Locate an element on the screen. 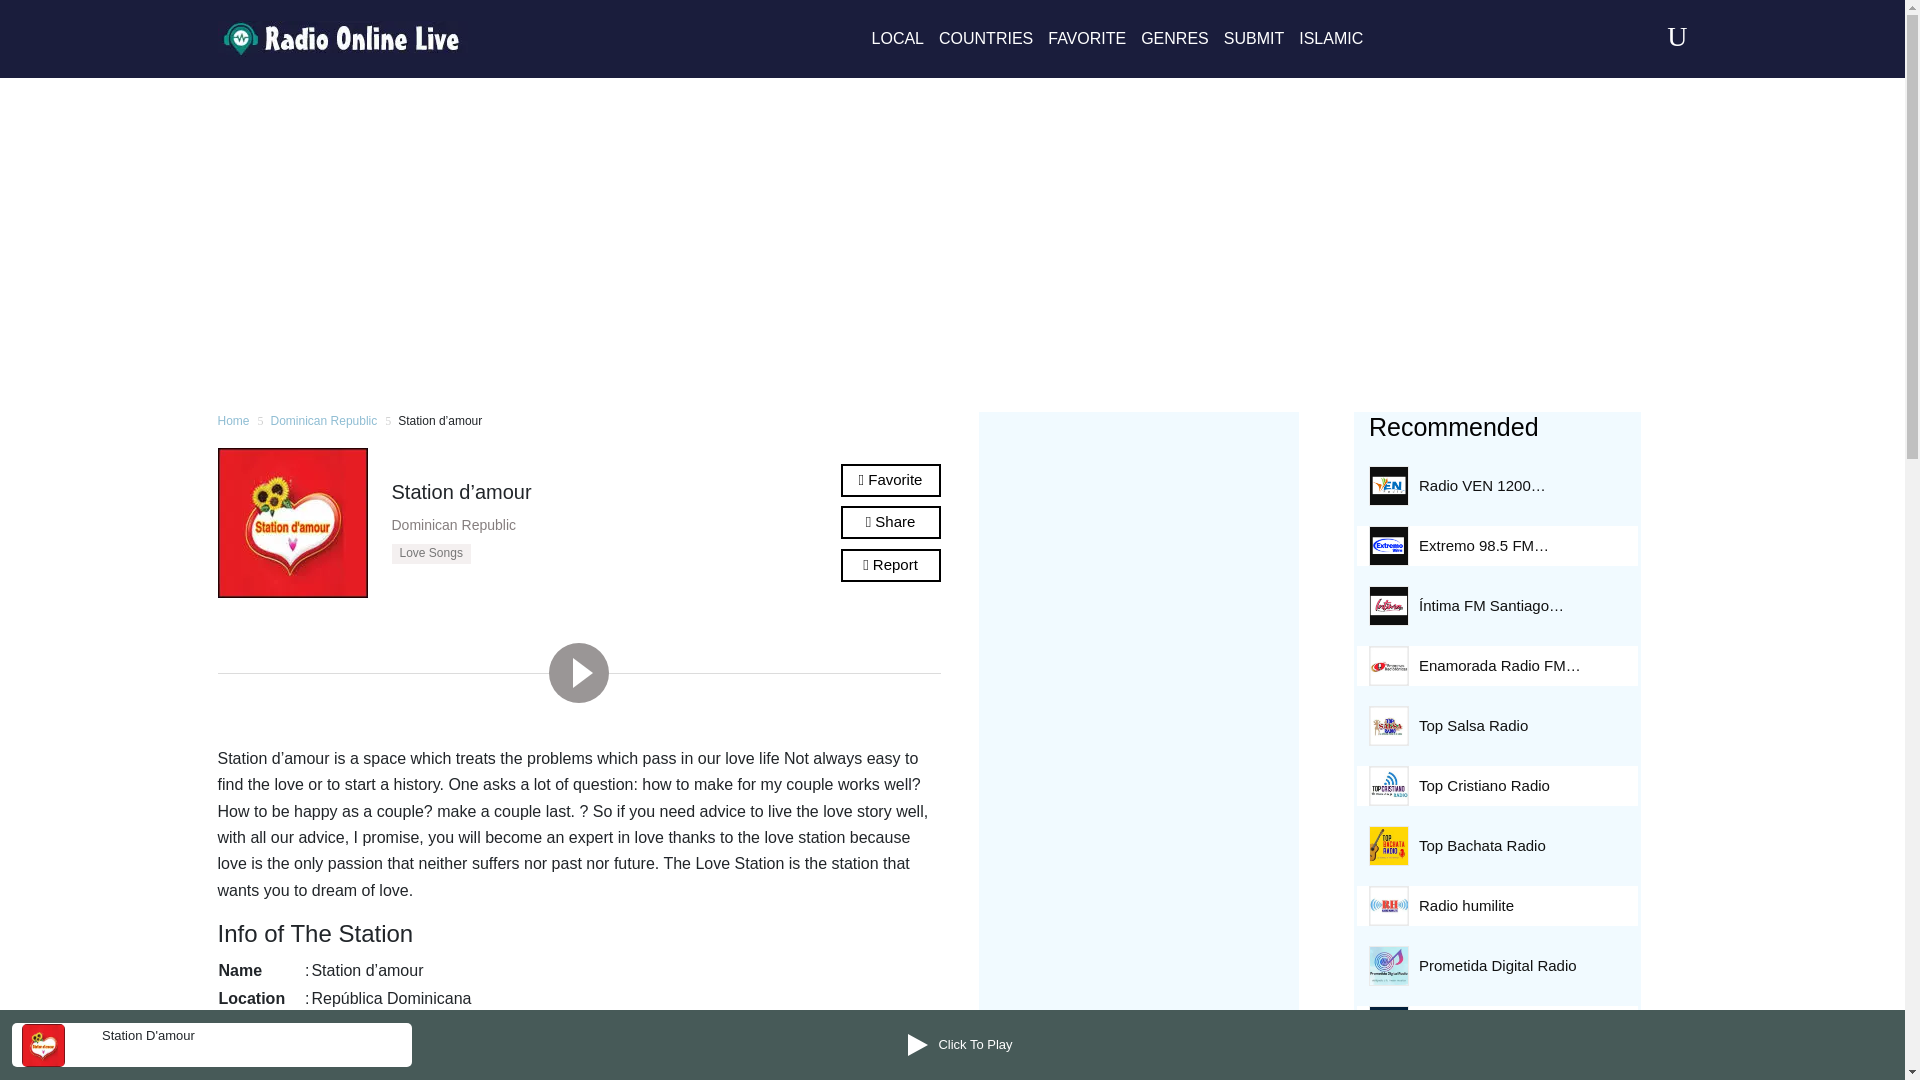 The image size is (1920, 1080). Dominican Republic is located at coordinates (454, 525).